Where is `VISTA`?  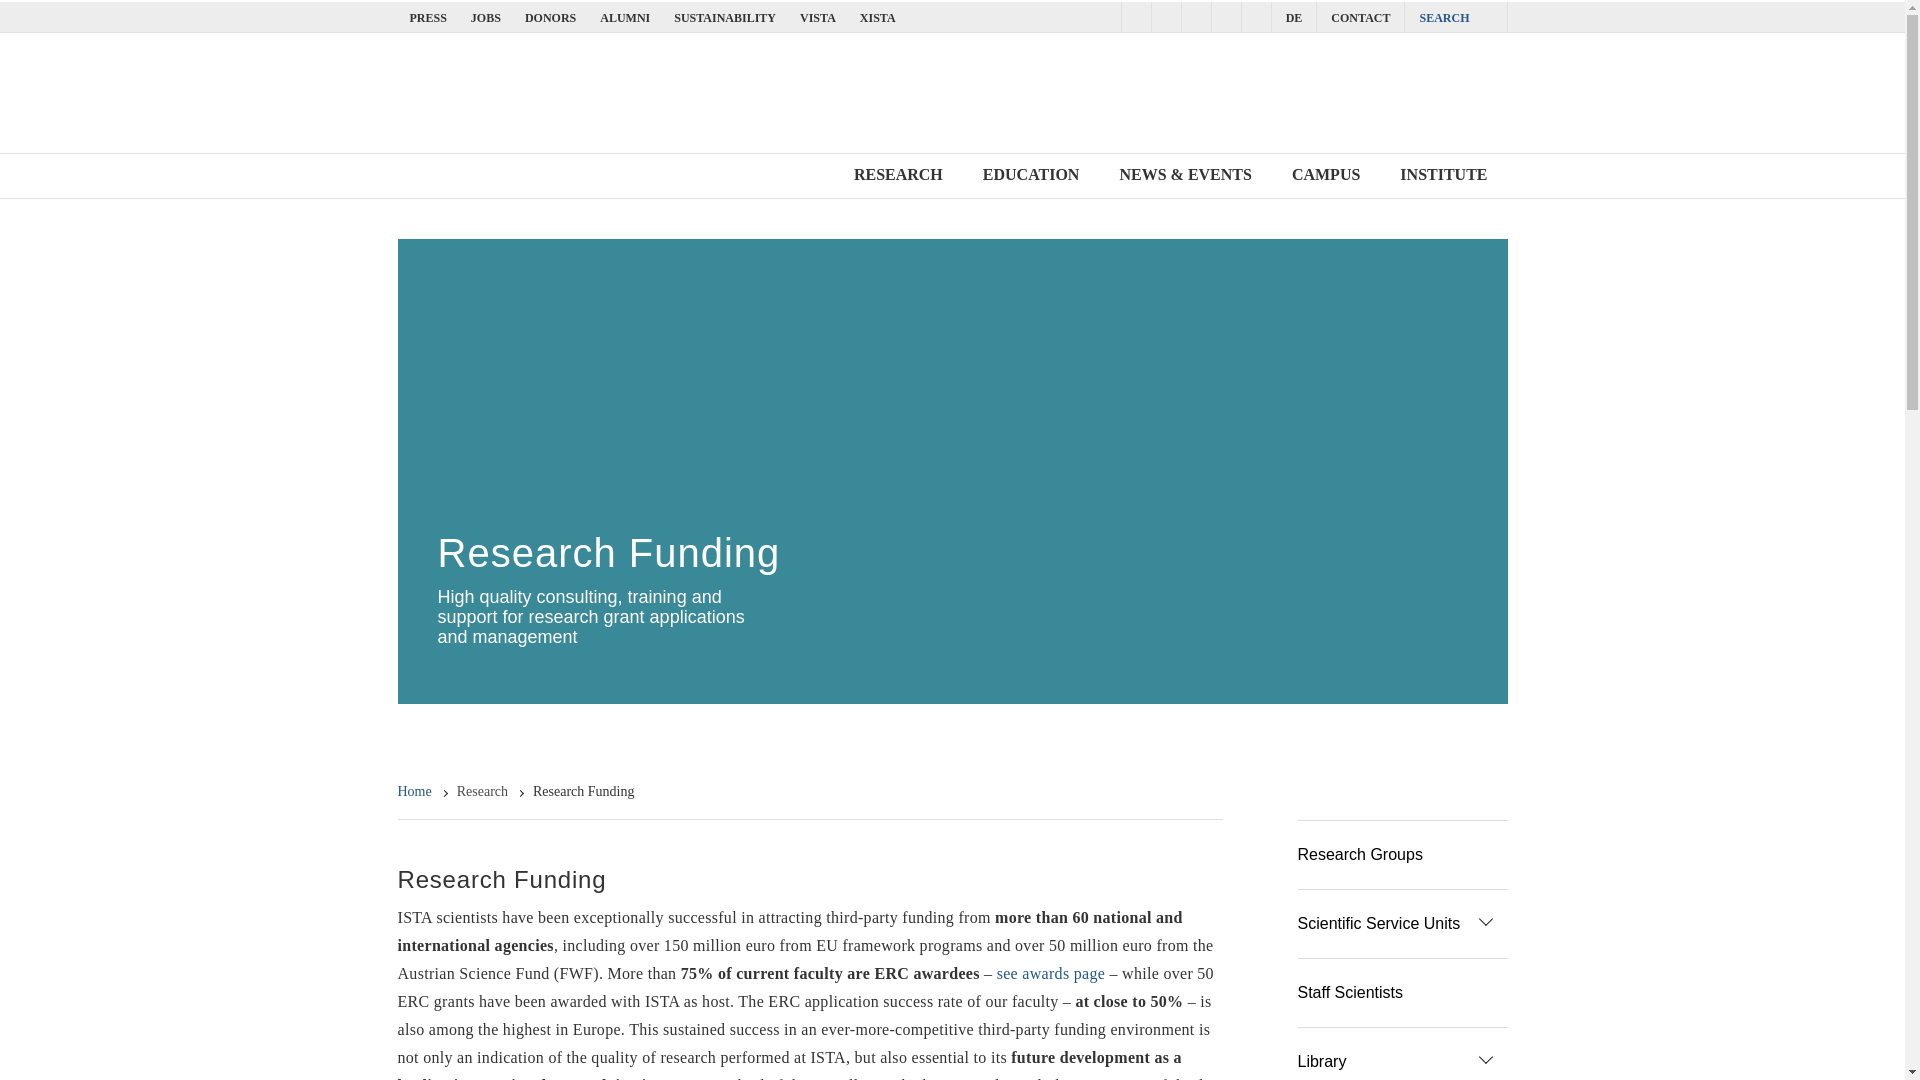 VISTA is located at coordinates (818, 17).